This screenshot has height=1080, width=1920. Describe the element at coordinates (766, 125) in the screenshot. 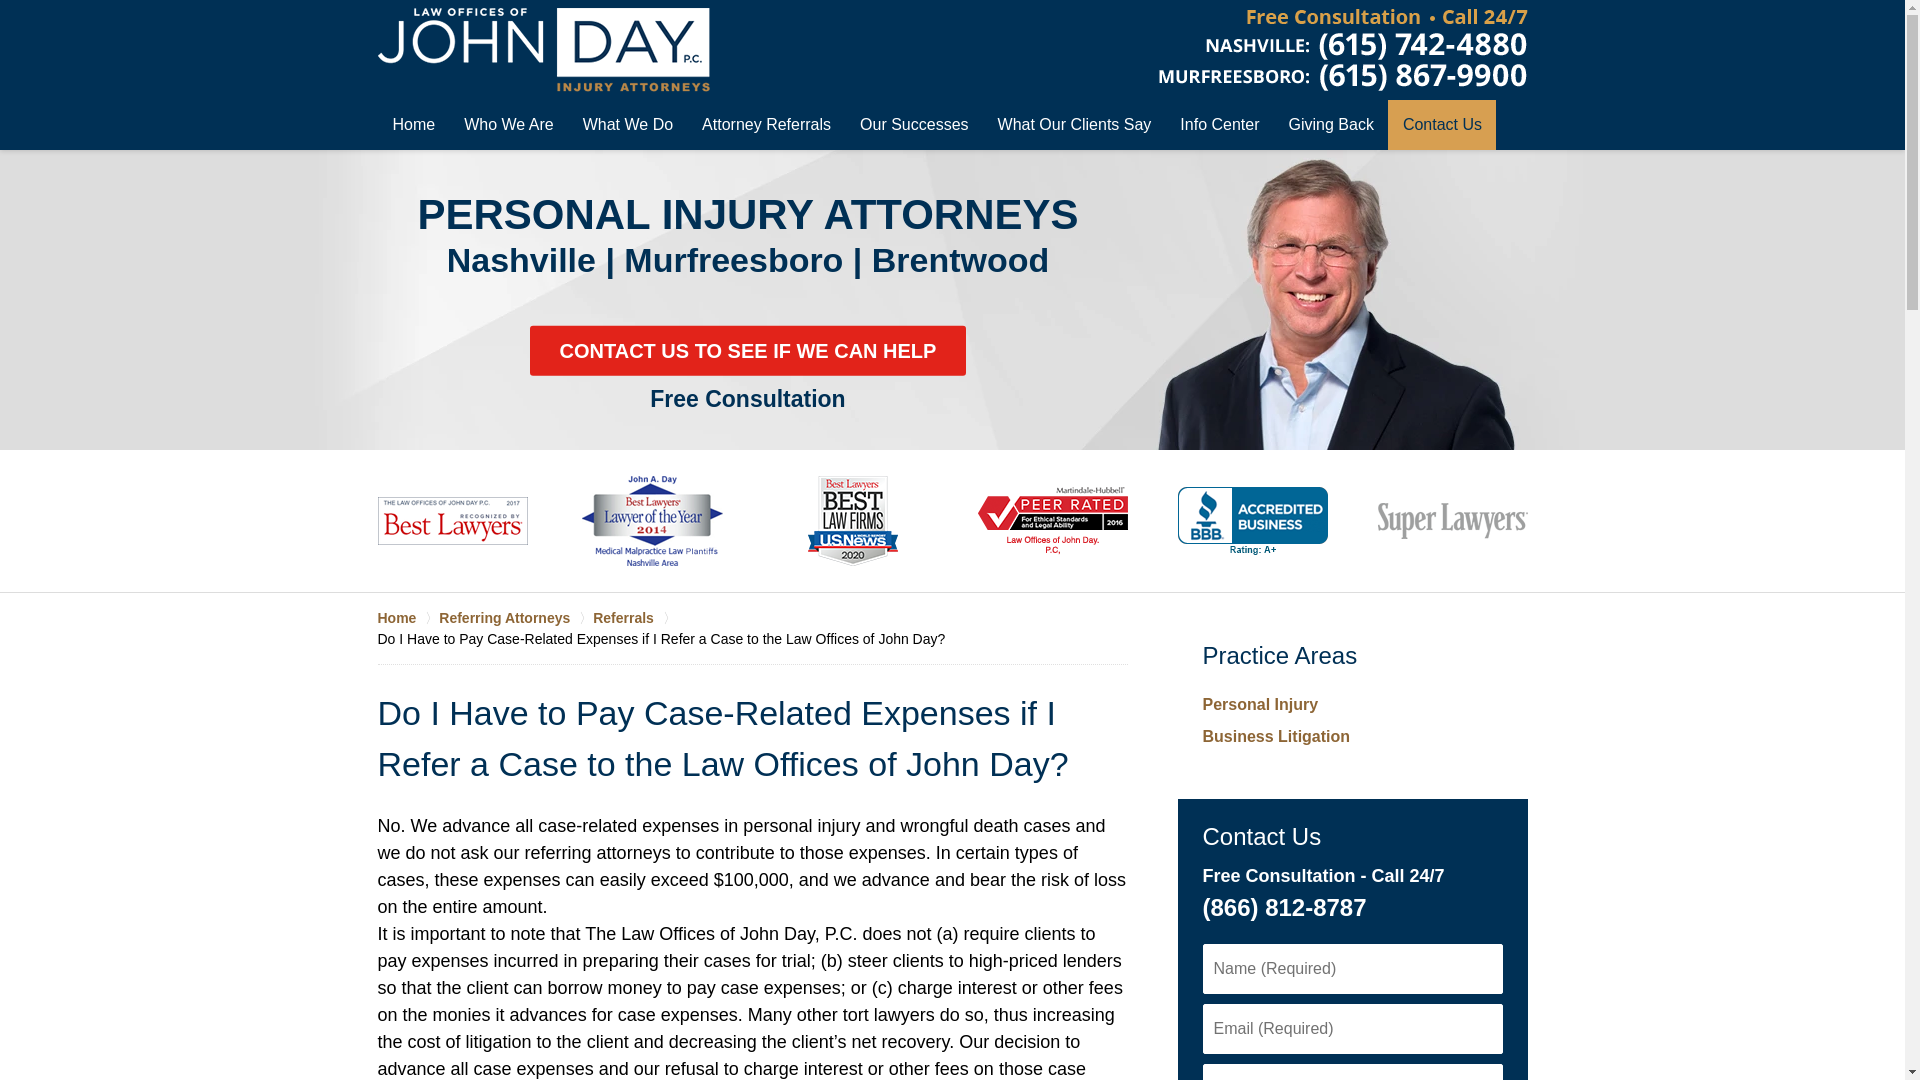

I see `Attorney Referrals` at that location.